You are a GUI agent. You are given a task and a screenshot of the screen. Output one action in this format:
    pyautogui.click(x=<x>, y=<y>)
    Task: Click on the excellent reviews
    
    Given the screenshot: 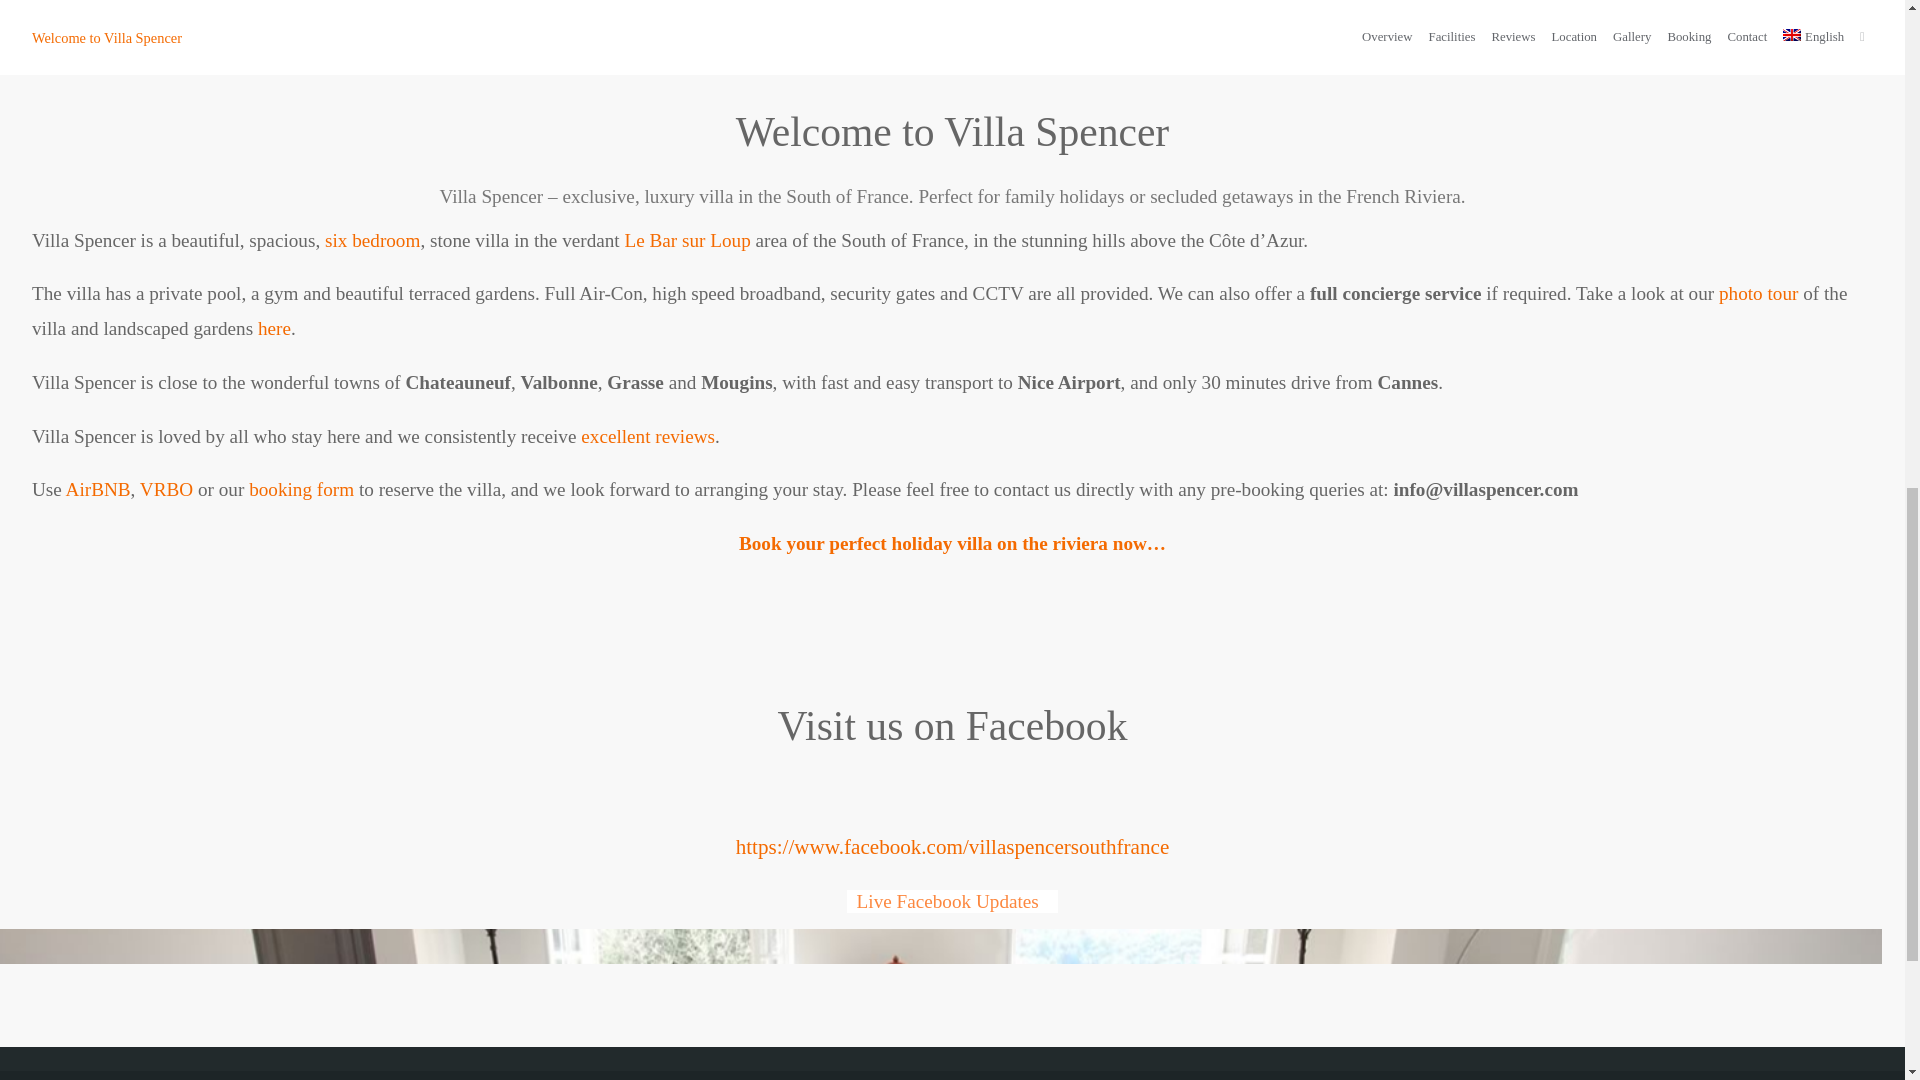 What is the action you would take?
    pyautogui.click(x=648, y=436)
    